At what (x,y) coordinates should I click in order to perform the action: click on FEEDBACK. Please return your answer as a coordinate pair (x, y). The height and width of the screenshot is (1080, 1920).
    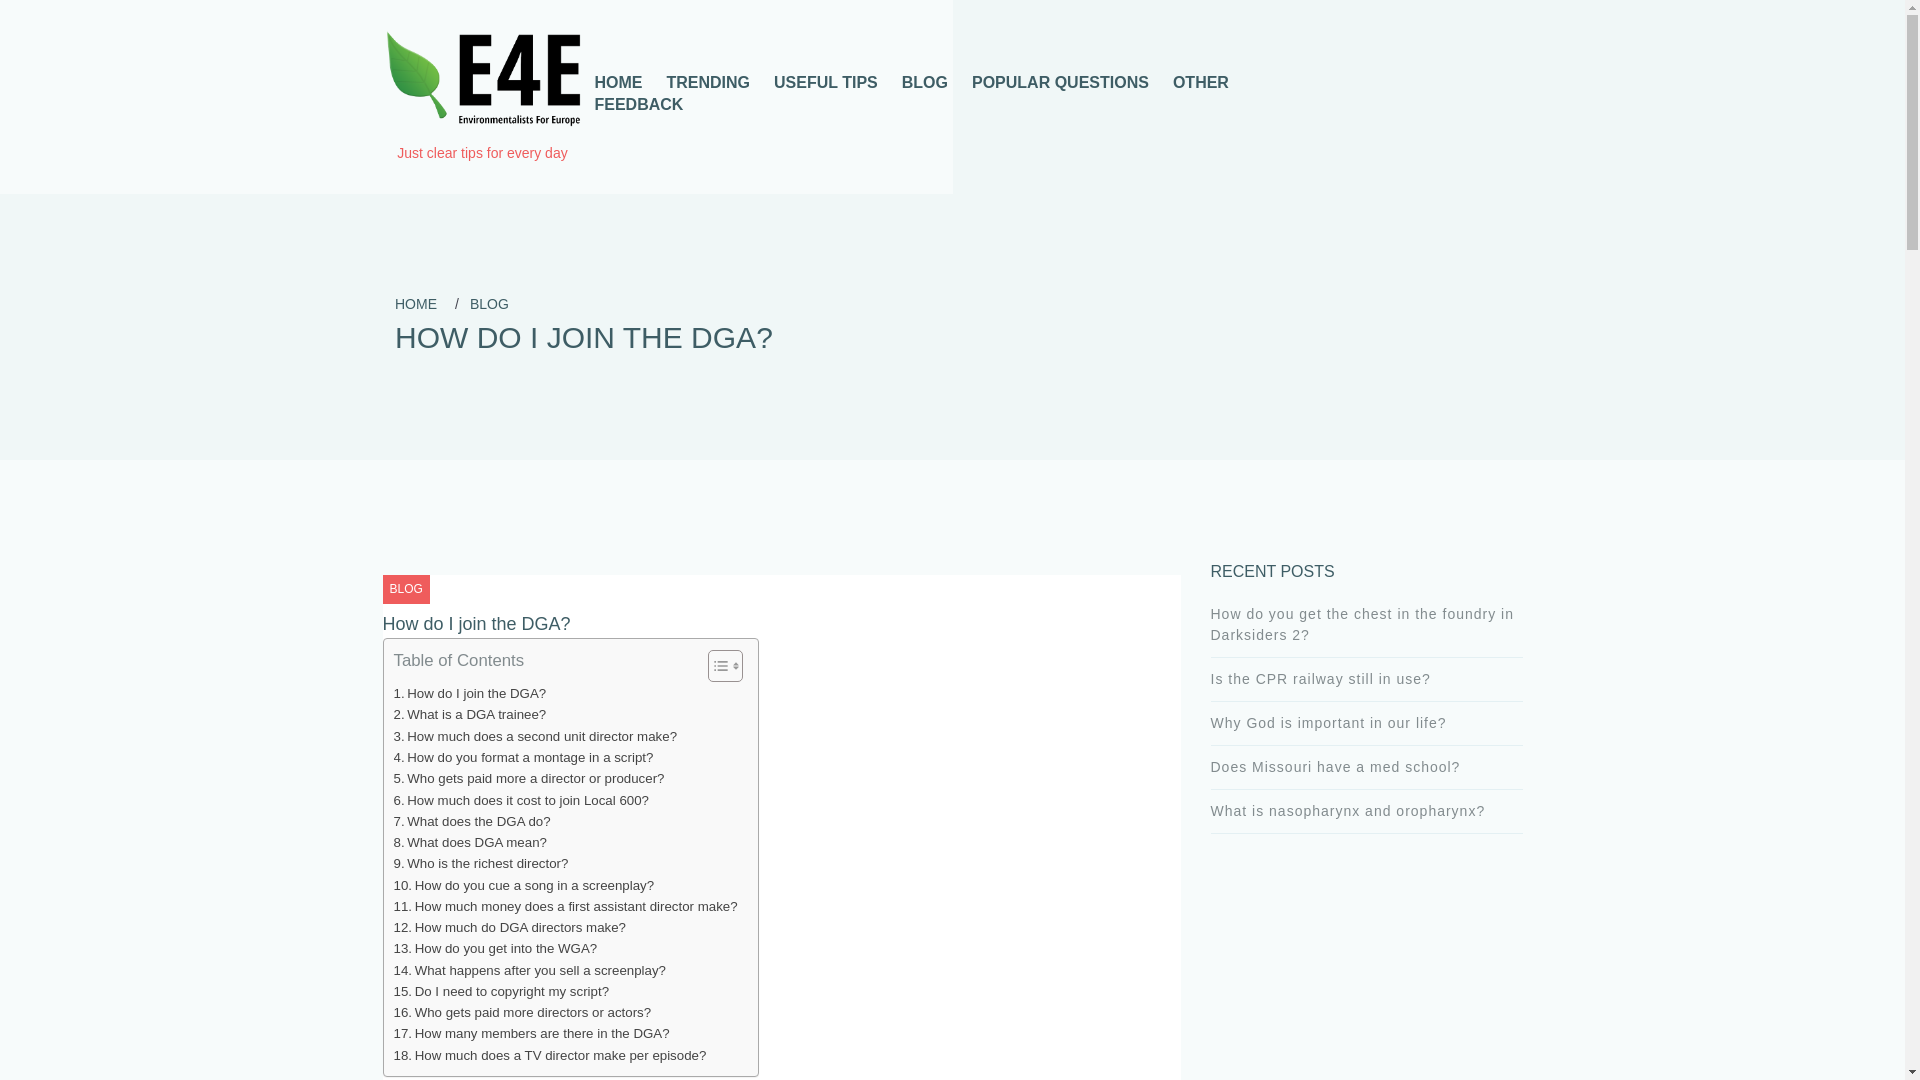
    Looking at the image, I should click on (638, 104).